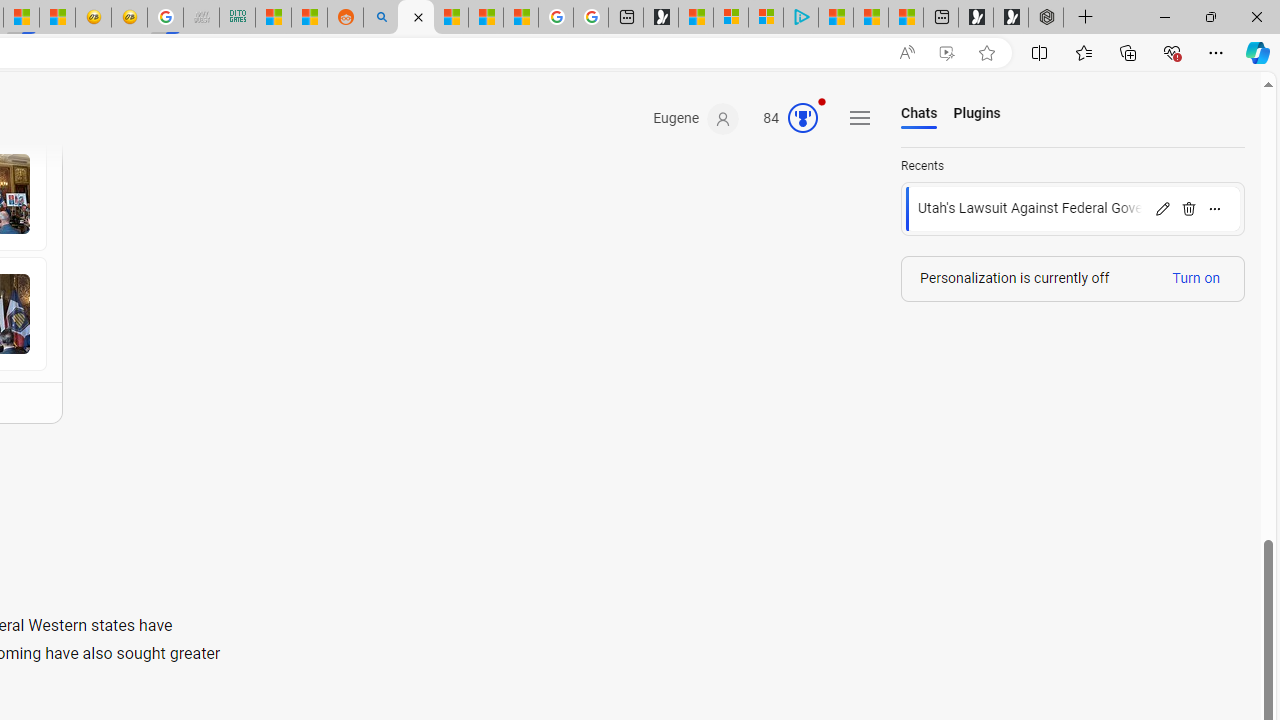 The width and height of the screenshot is (1280, 720). I want to click on Microsoft Copilot in Bing, so click(416, 18).